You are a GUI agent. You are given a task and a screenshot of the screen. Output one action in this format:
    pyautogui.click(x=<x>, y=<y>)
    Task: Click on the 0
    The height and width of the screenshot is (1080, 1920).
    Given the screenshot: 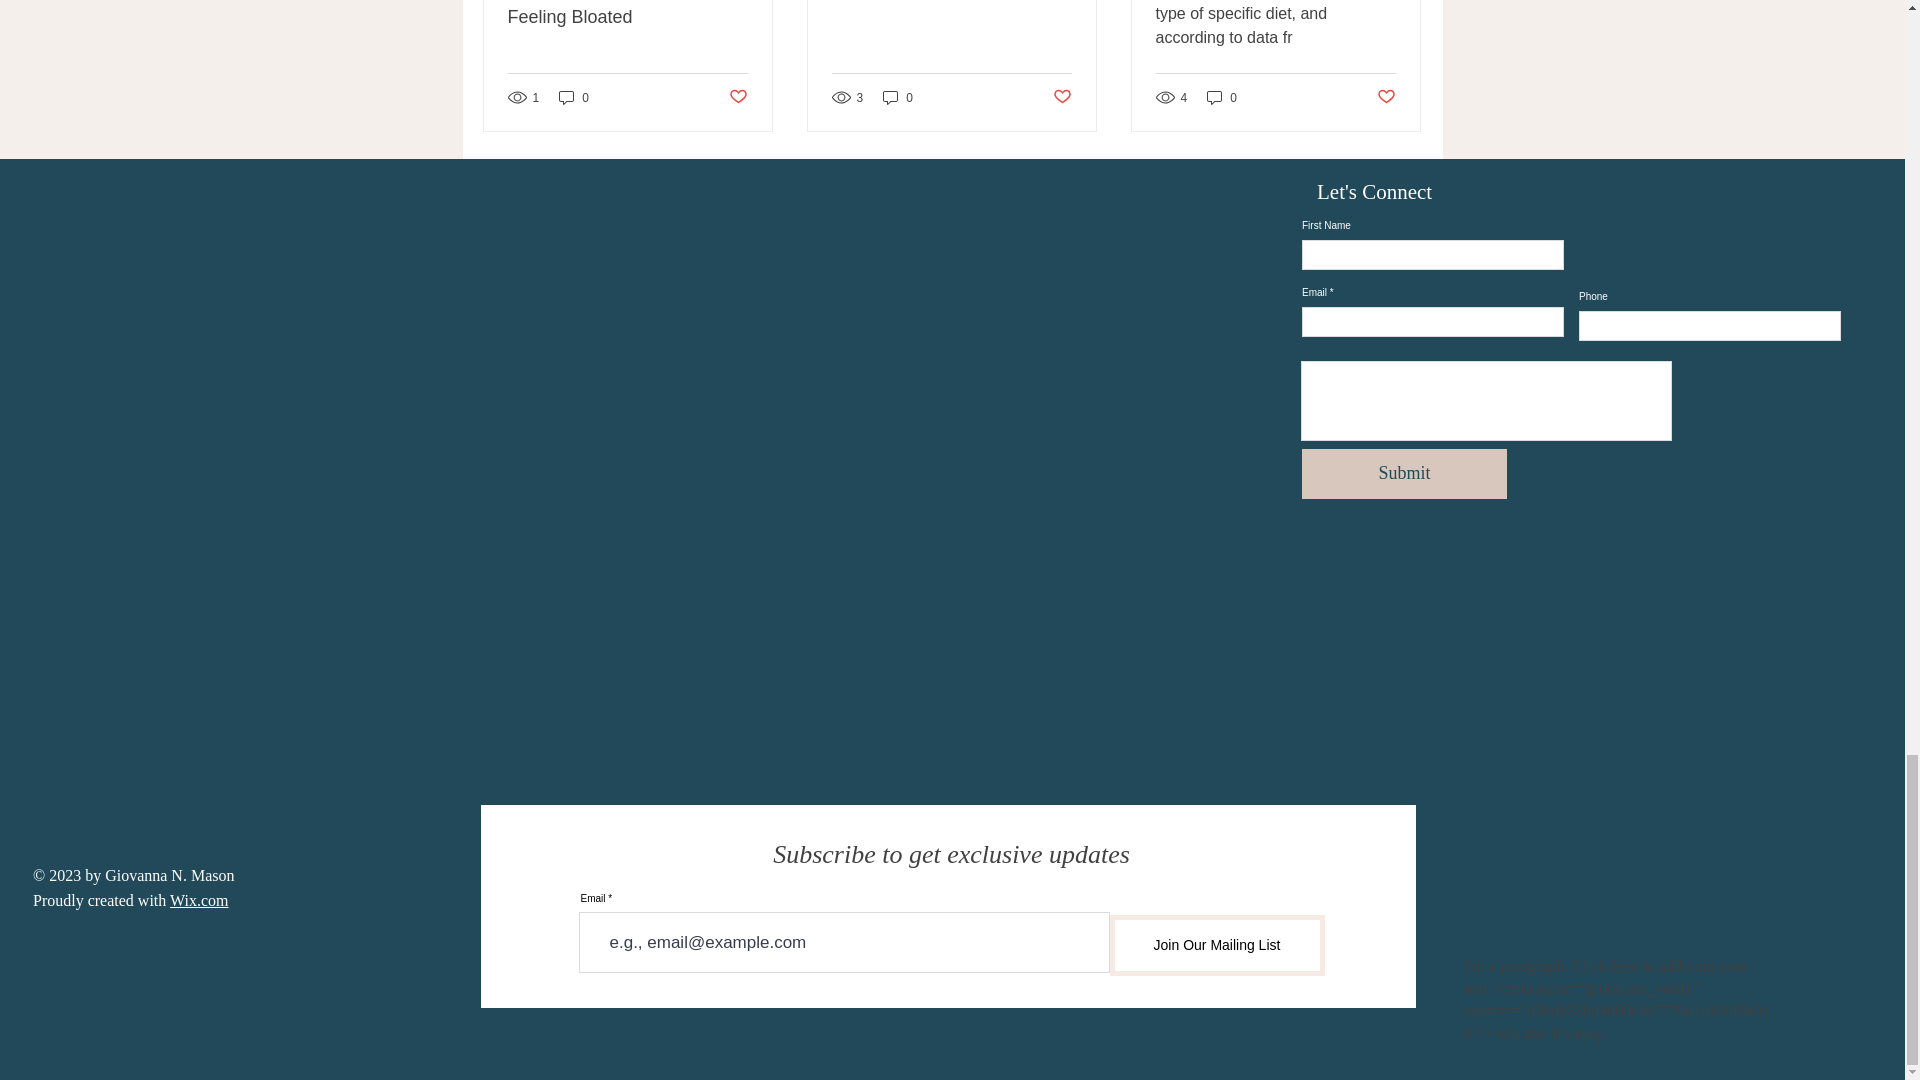 What is the action you would take?
    pyautogui.click(x=574, y=96)
    